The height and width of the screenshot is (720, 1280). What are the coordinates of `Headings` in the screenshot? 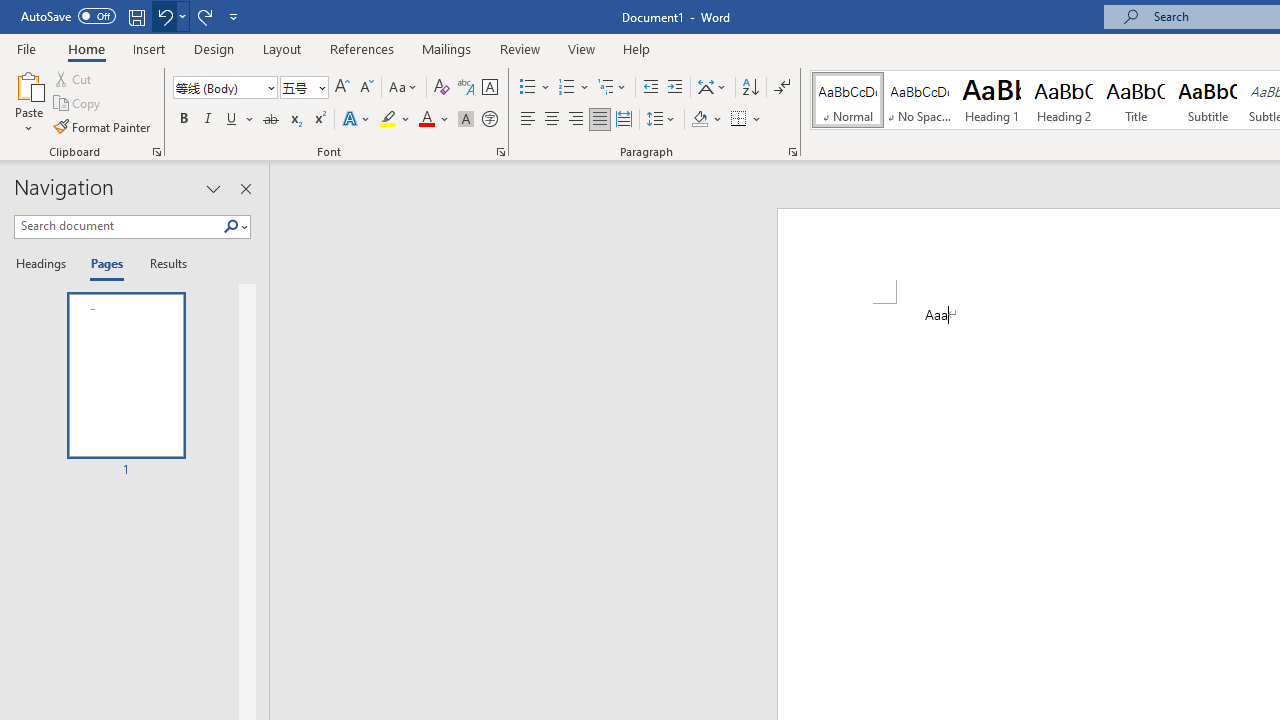 It's located at (45, 264).